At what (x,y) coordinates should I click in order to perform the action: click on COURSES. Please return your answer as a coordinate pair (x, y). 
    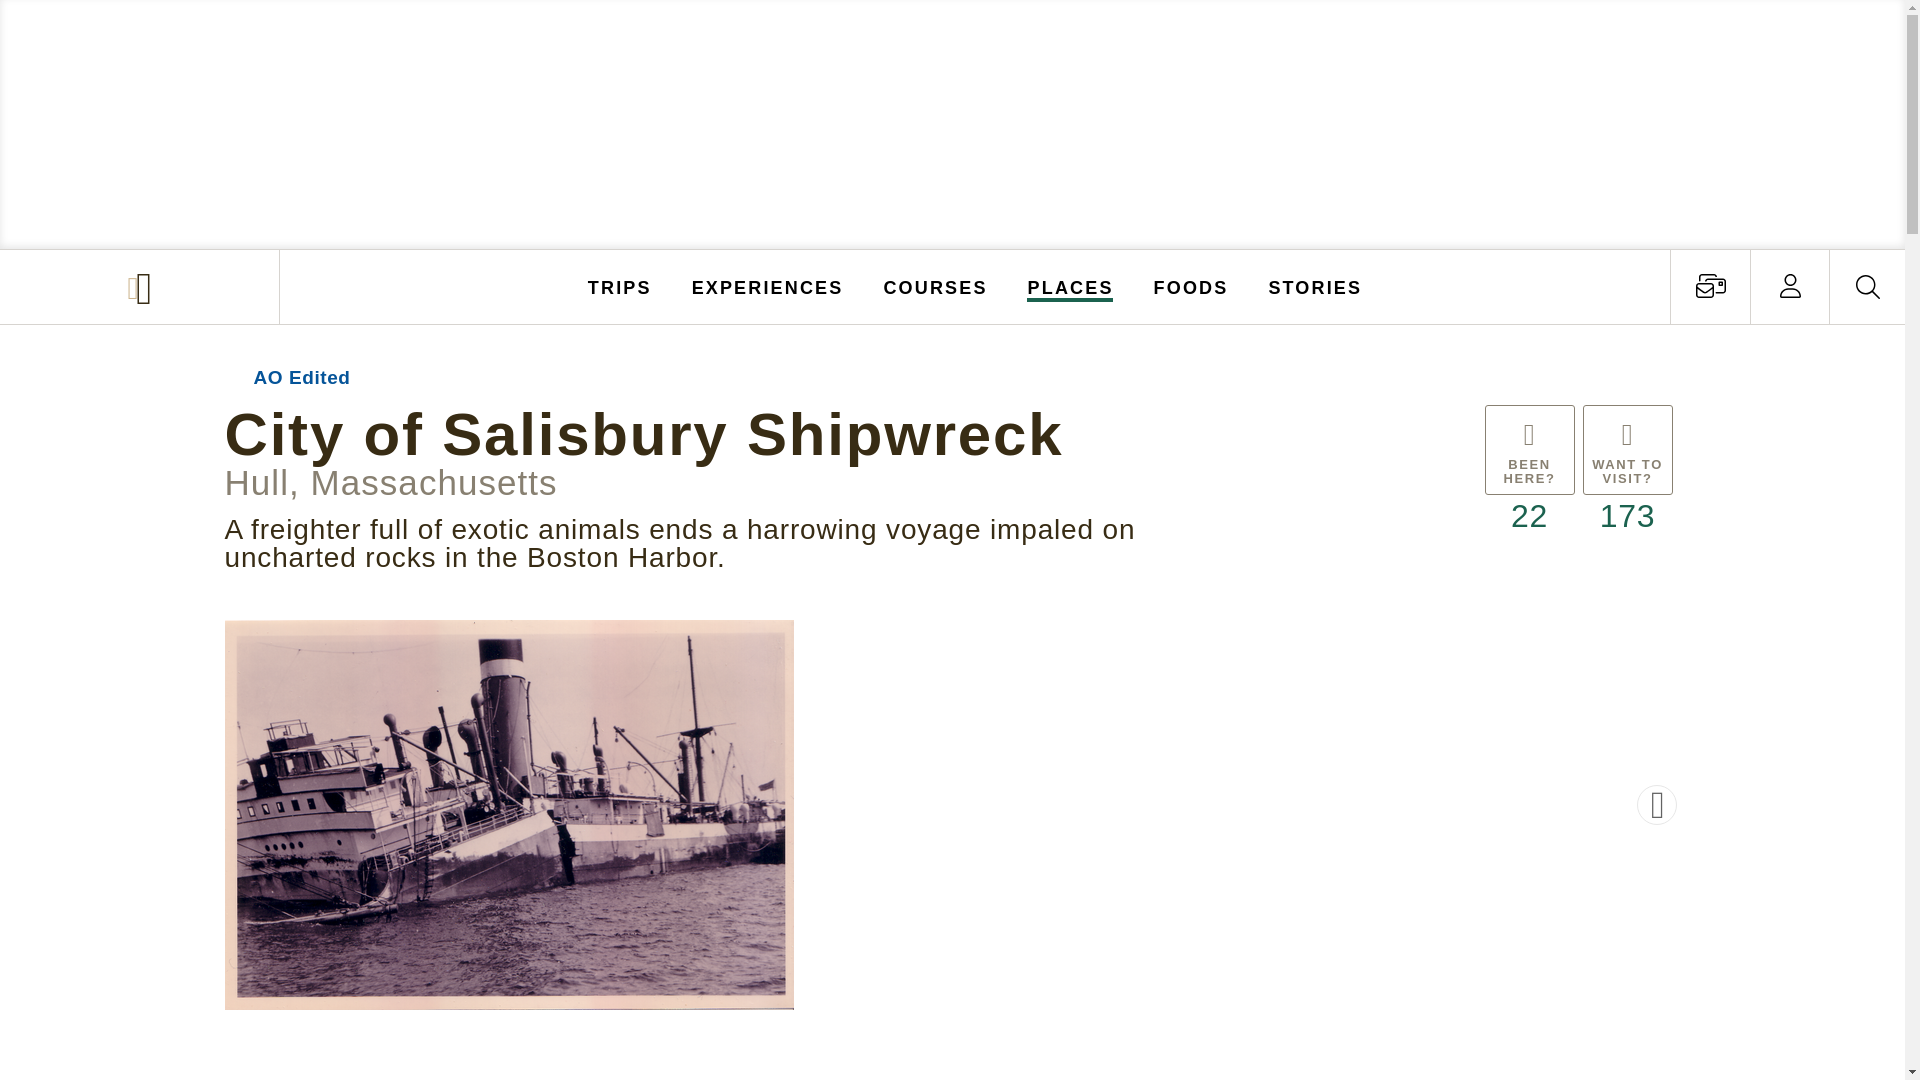
    Looking at the image, I should click on (934, 286).